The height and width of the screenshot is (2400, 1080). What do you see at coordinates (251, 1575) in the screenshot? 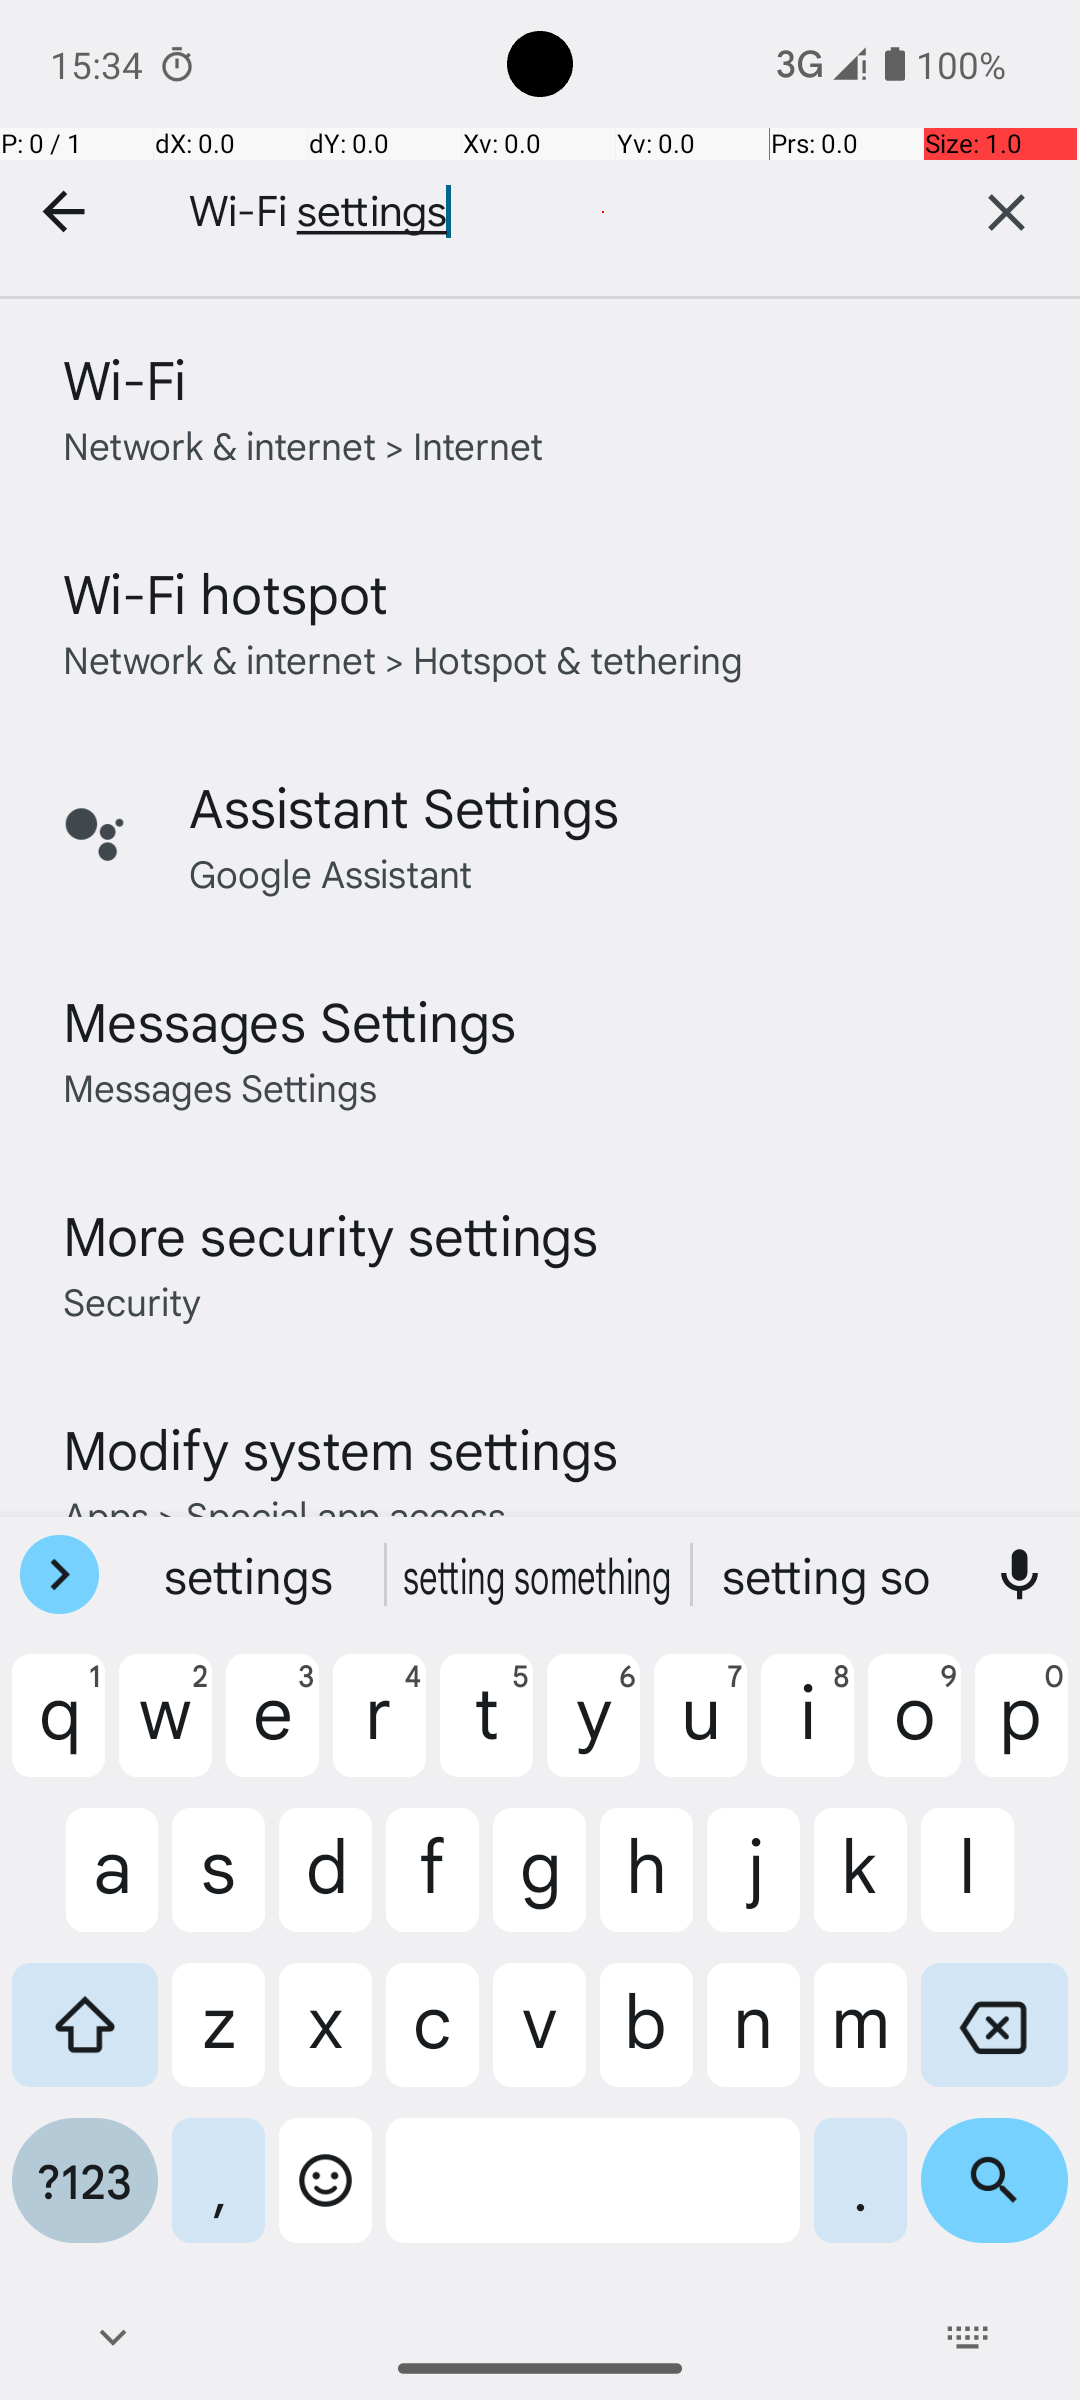
I see `settings` at bounding box center [251, 1575].